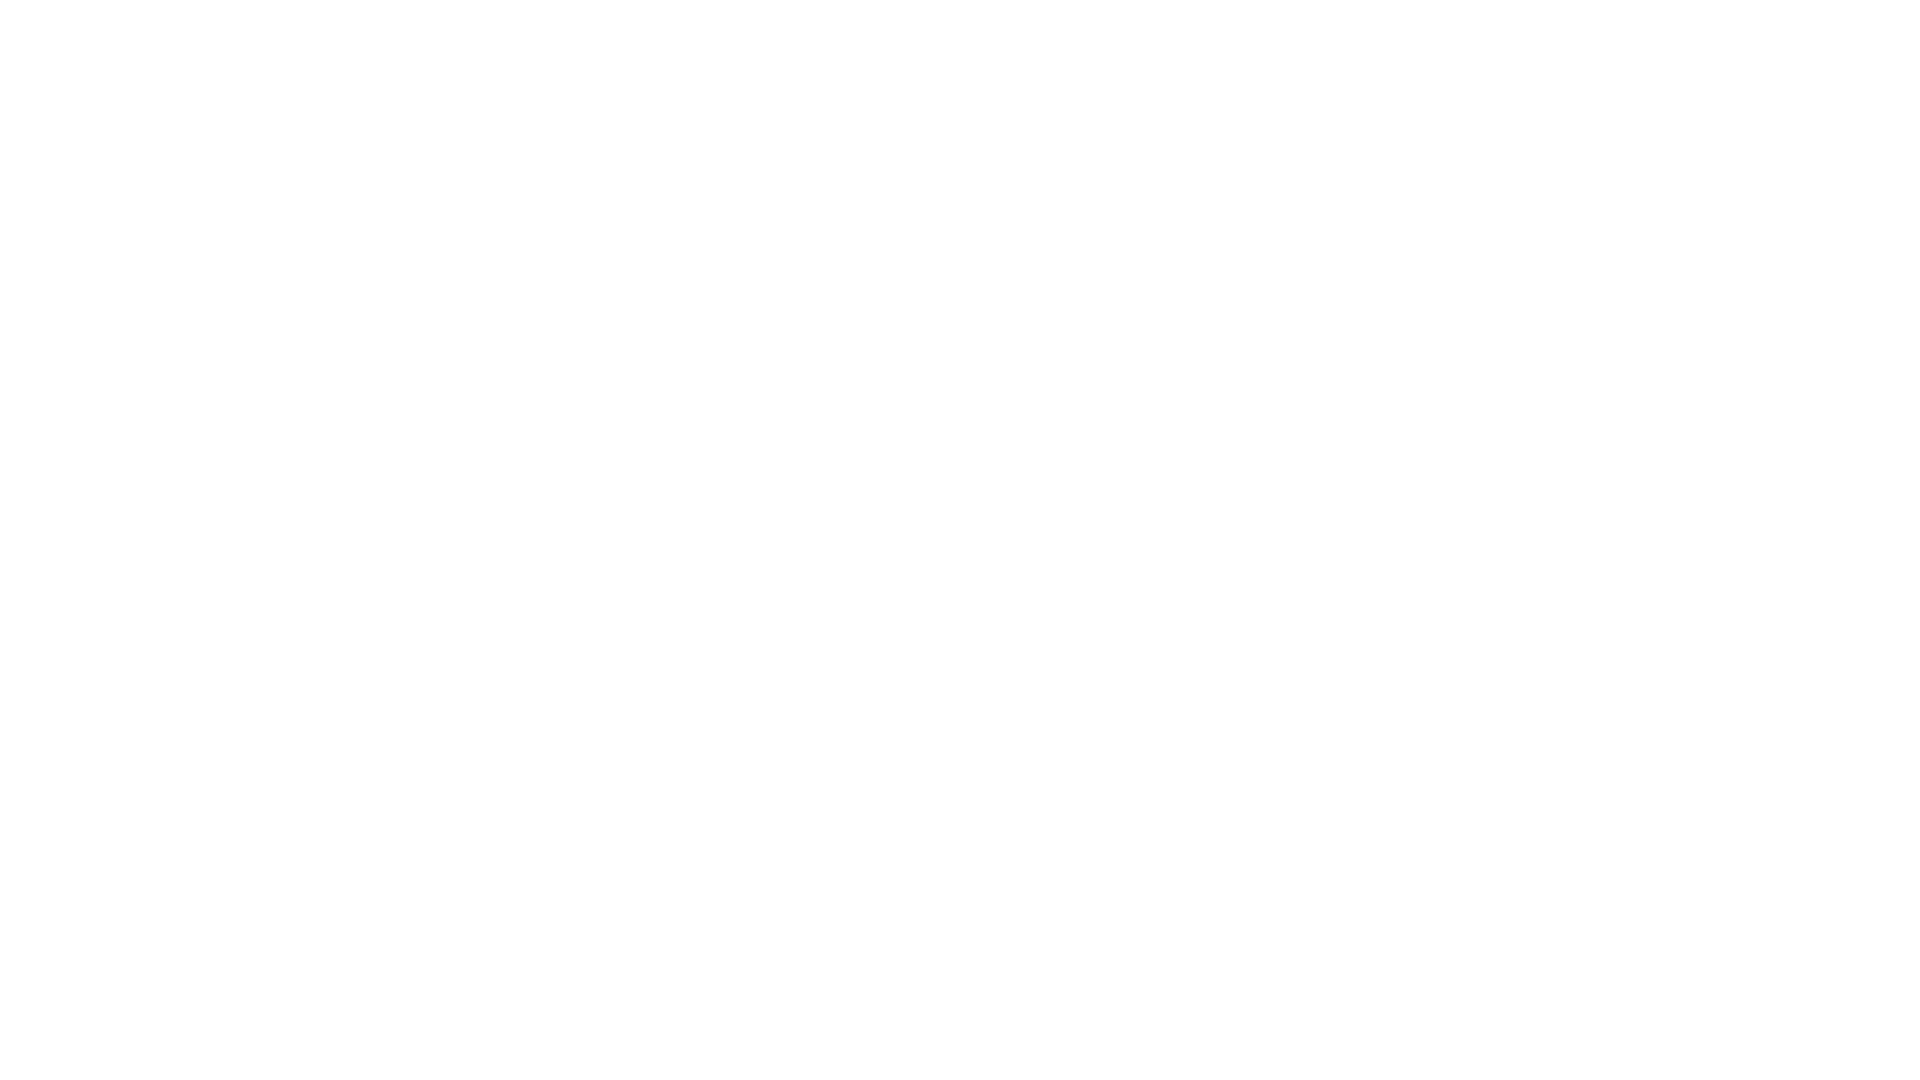  I want to click on Jeunesse, so click(1245, 60).